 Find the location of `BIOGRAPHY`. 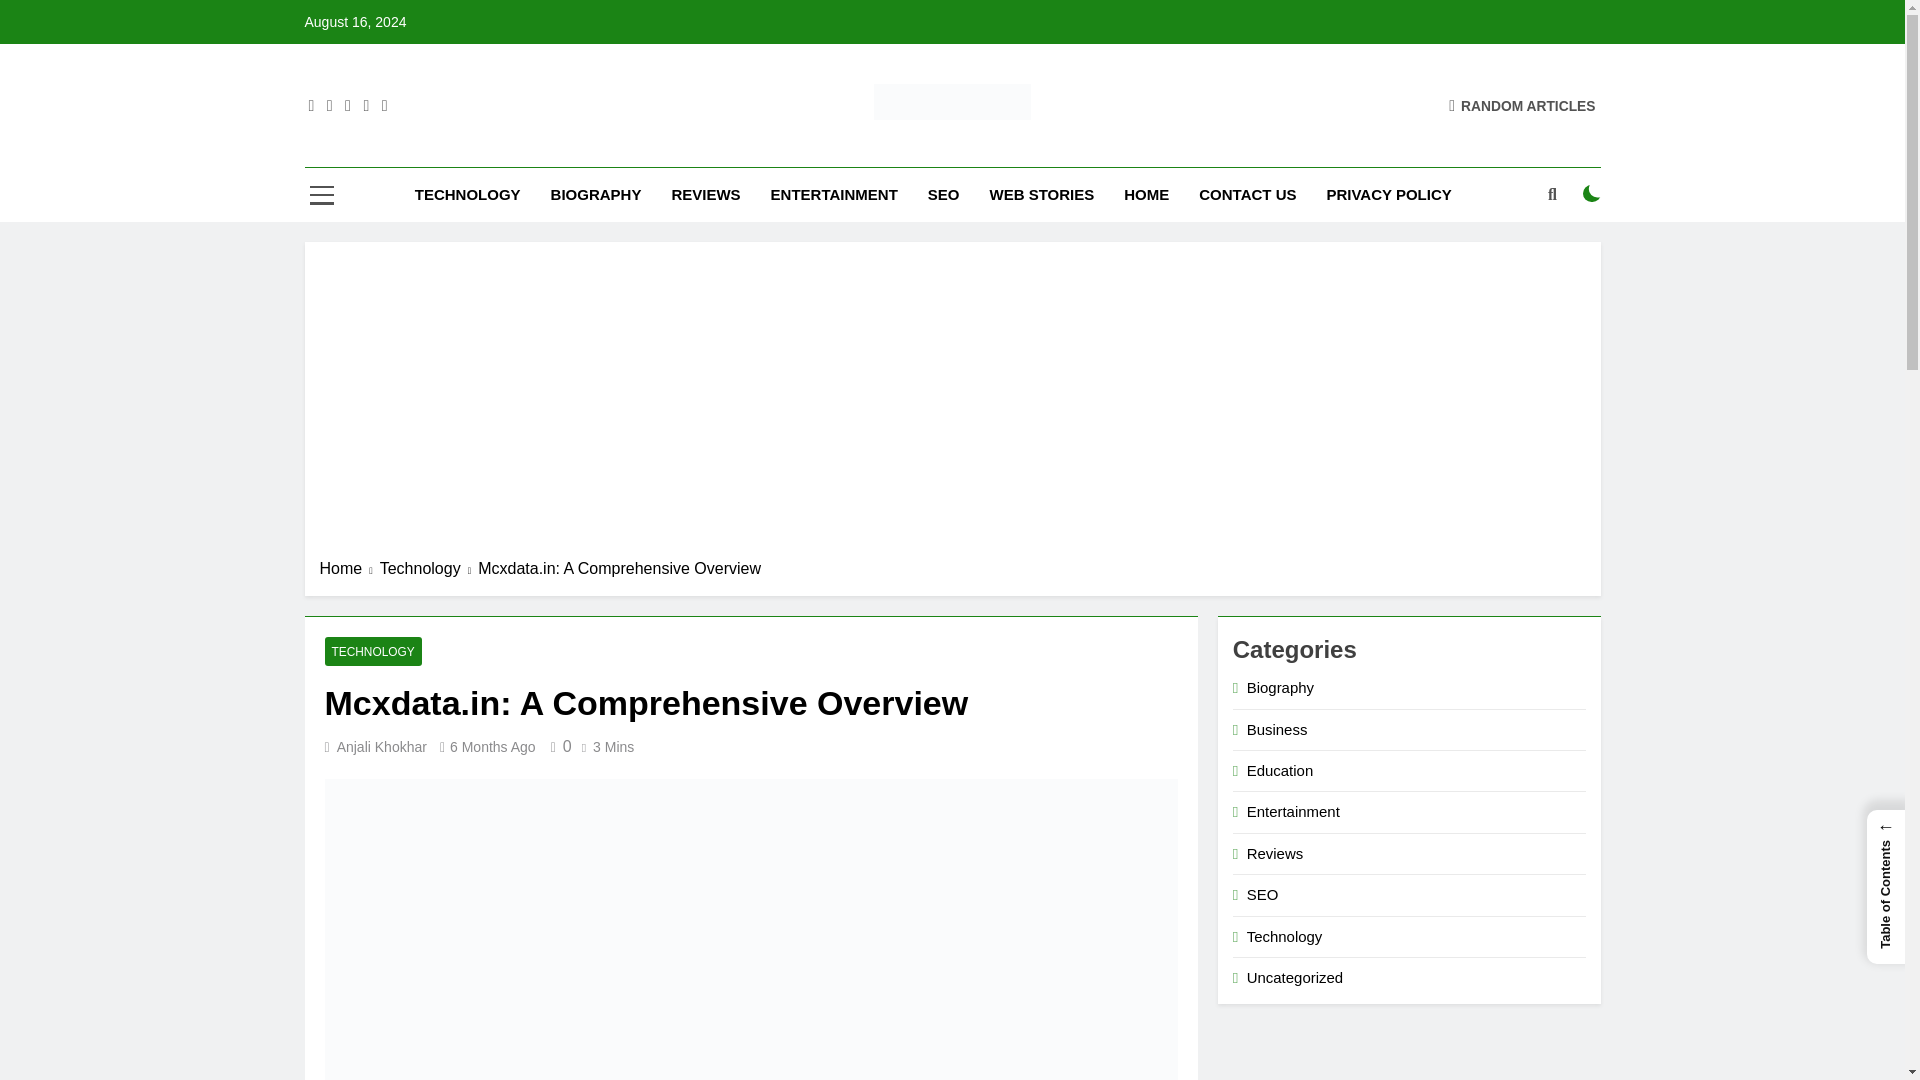

BIOGRAPHY is located at coordinates (596, 195).